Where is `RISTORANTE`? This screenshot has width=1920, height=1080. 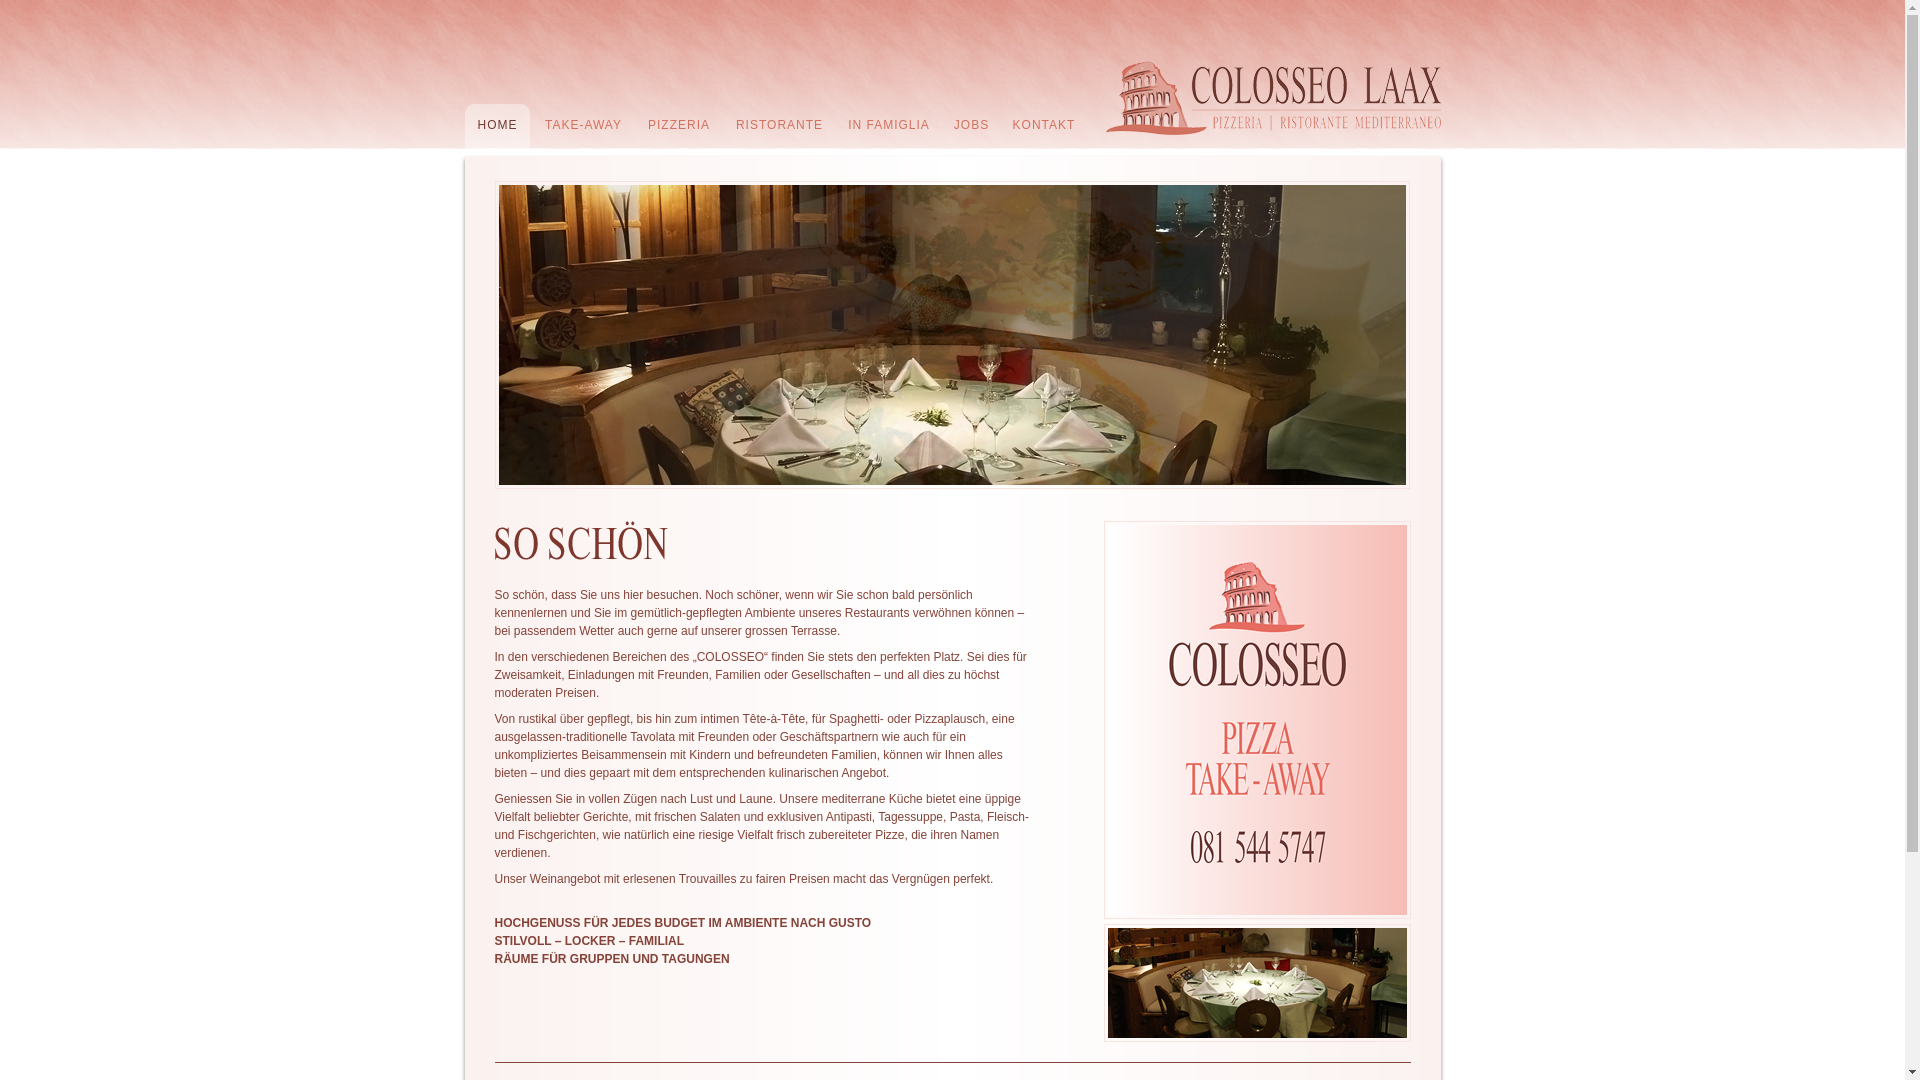
RISTORANTE is located at coordinates (774, 126).